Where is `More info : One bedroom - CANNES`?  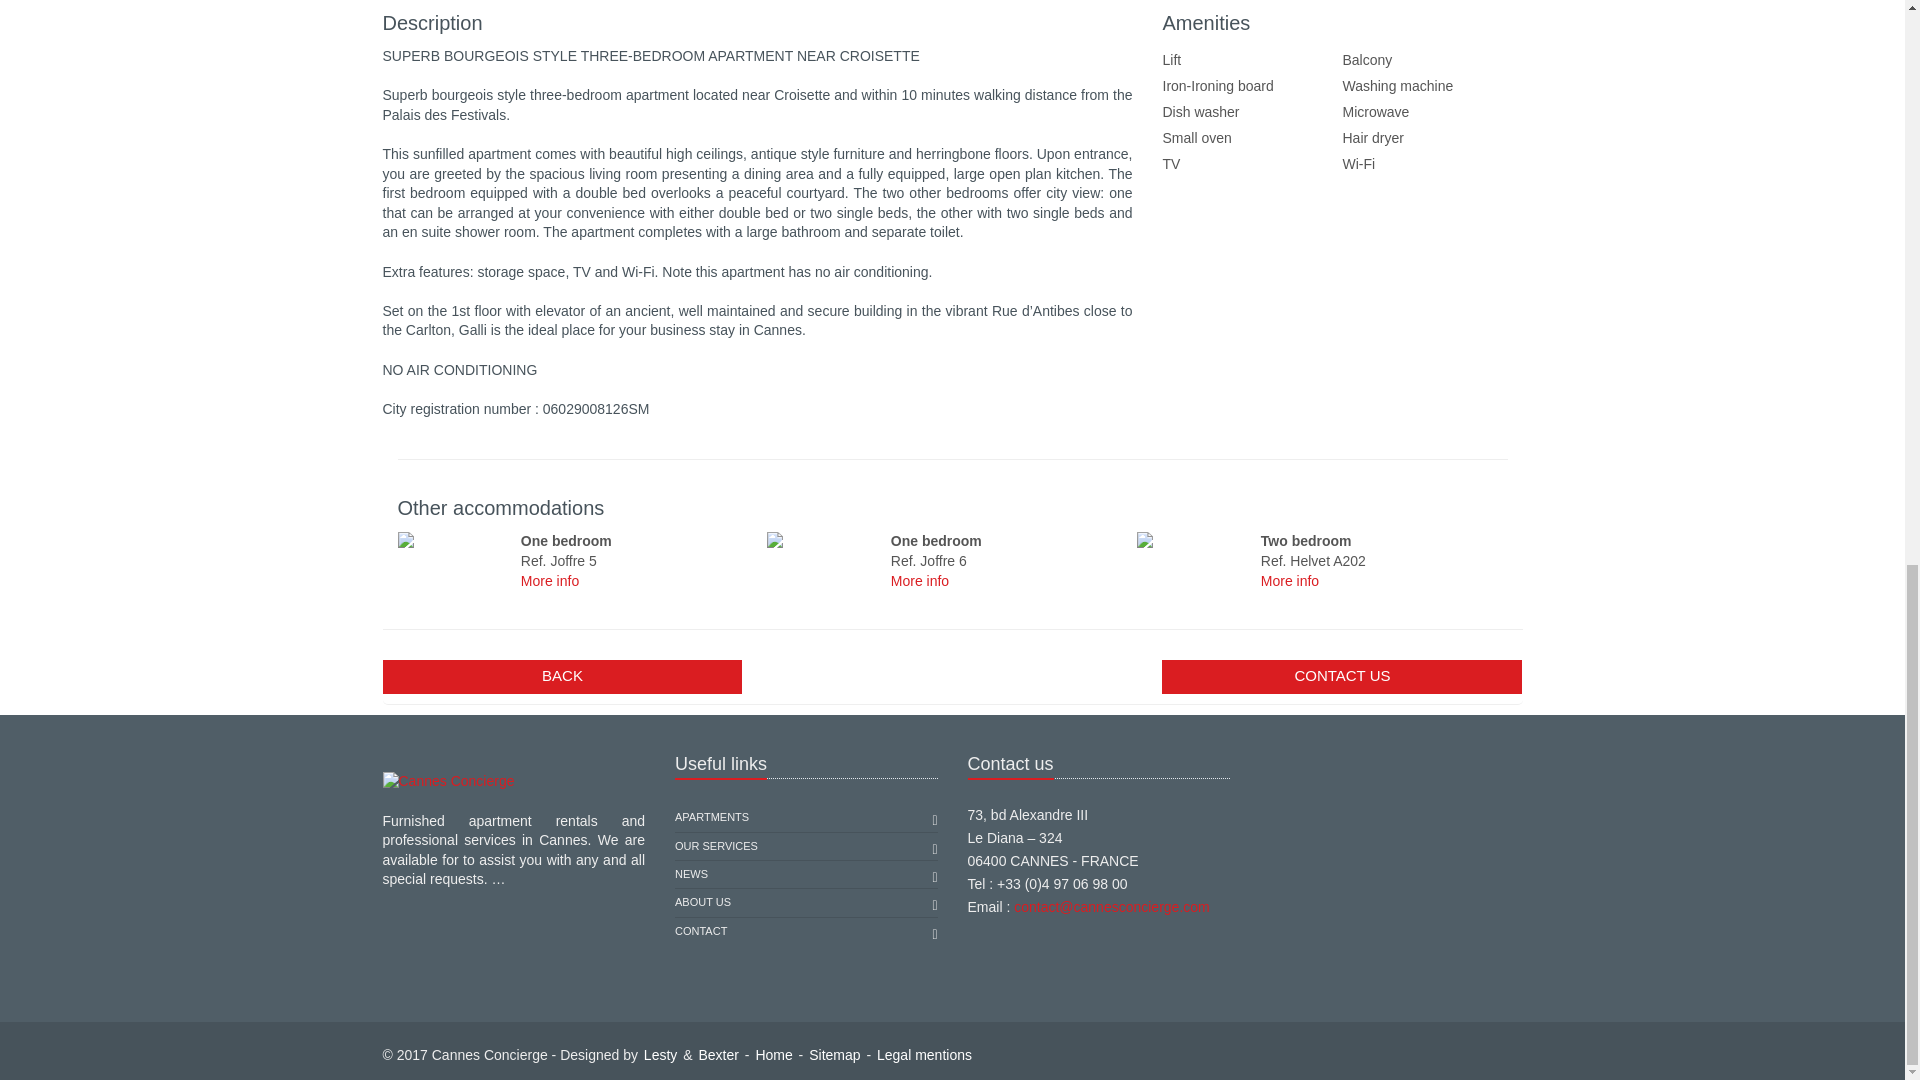 More info : One bedroom - CANNES is located at coordinates (550, 580).